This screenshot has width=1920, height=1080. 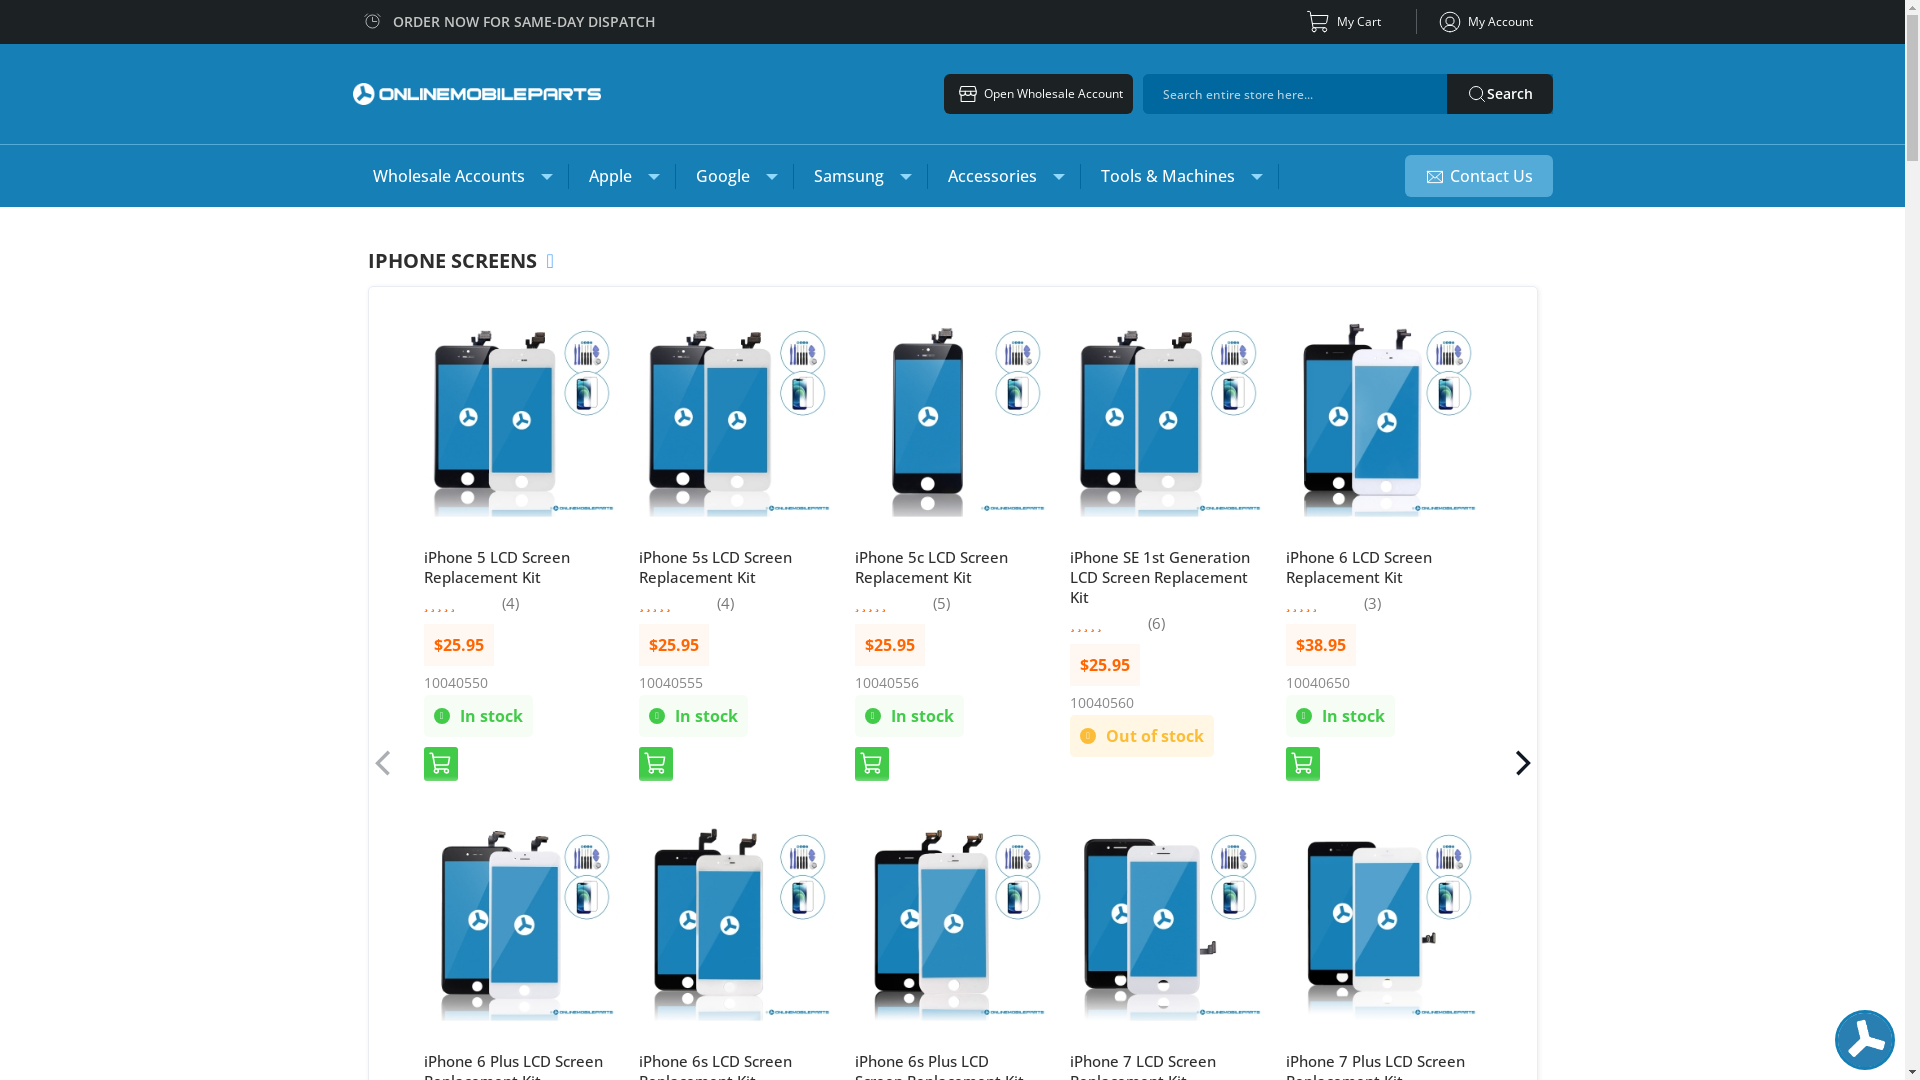 I want to click on cart, so click(x=871, y=764).